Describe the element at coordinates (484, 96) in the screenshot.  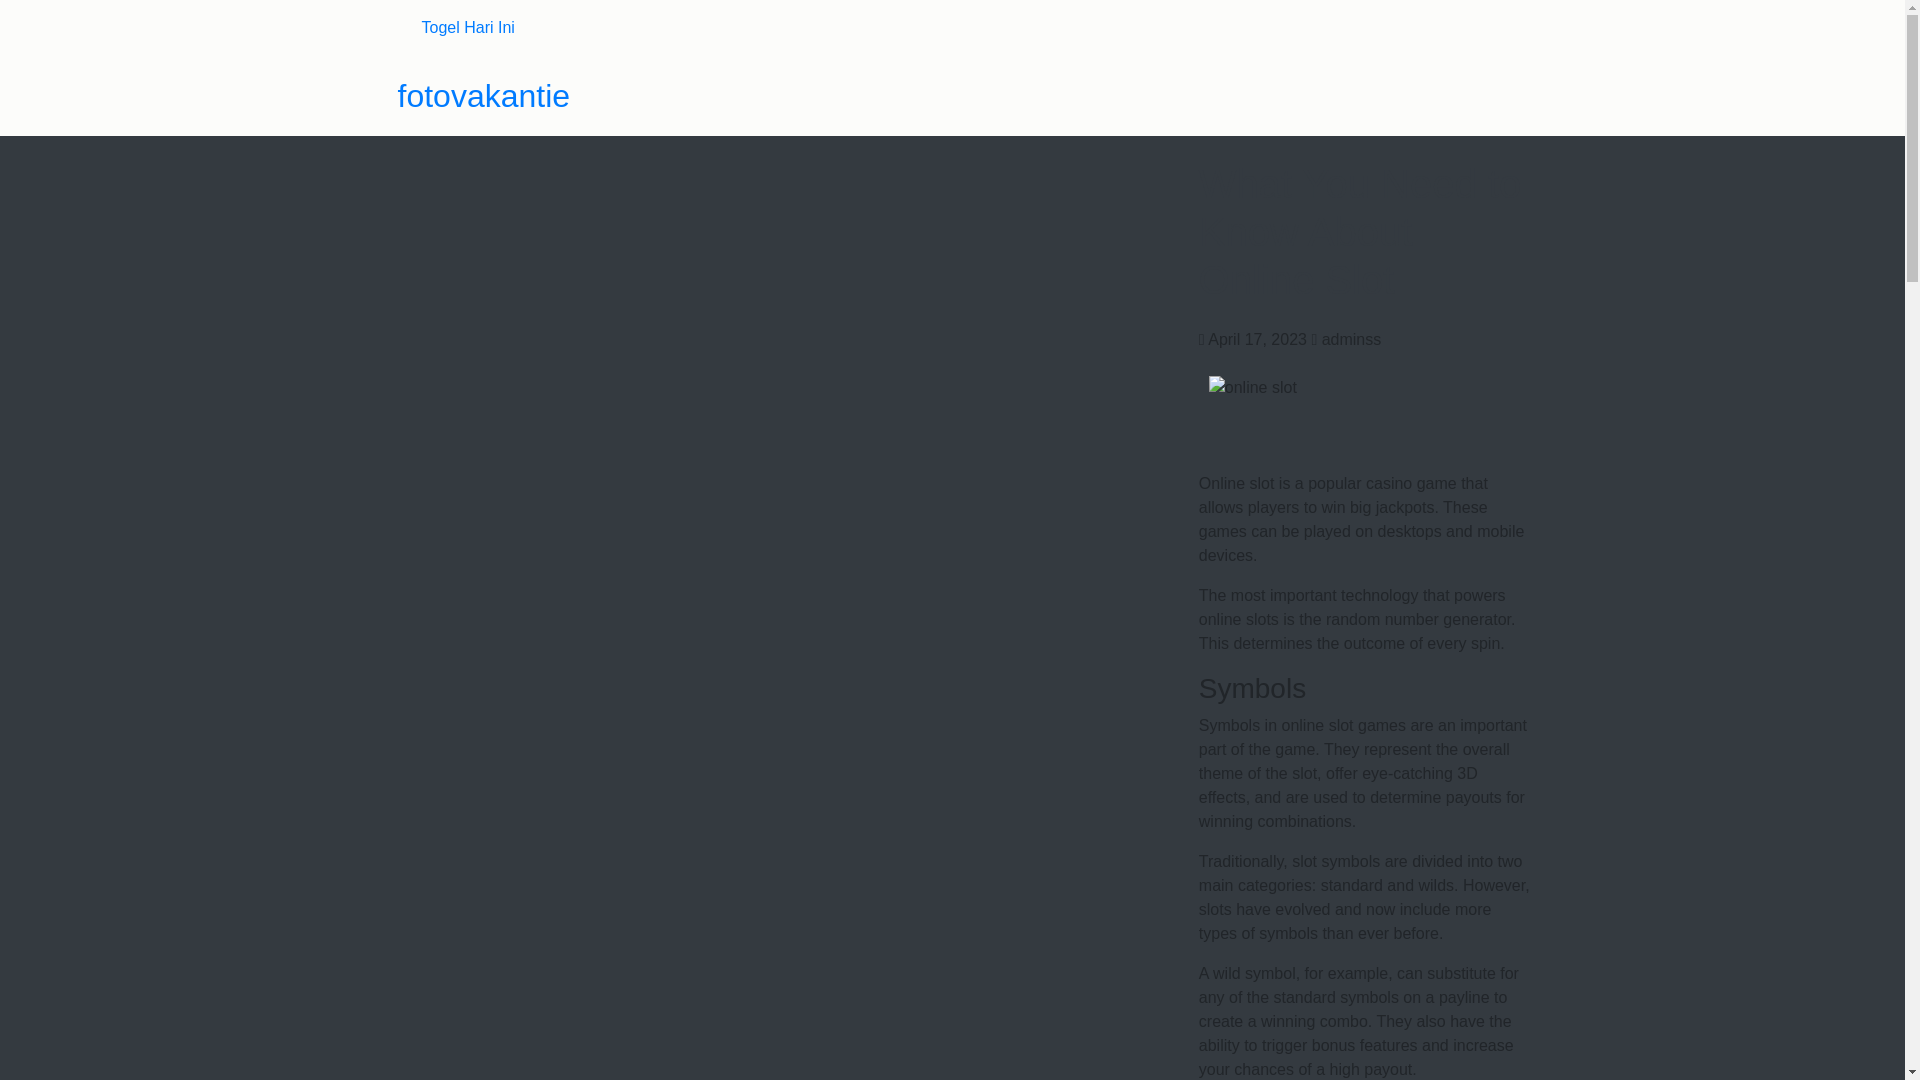
I see `fotovakantie` at that location.